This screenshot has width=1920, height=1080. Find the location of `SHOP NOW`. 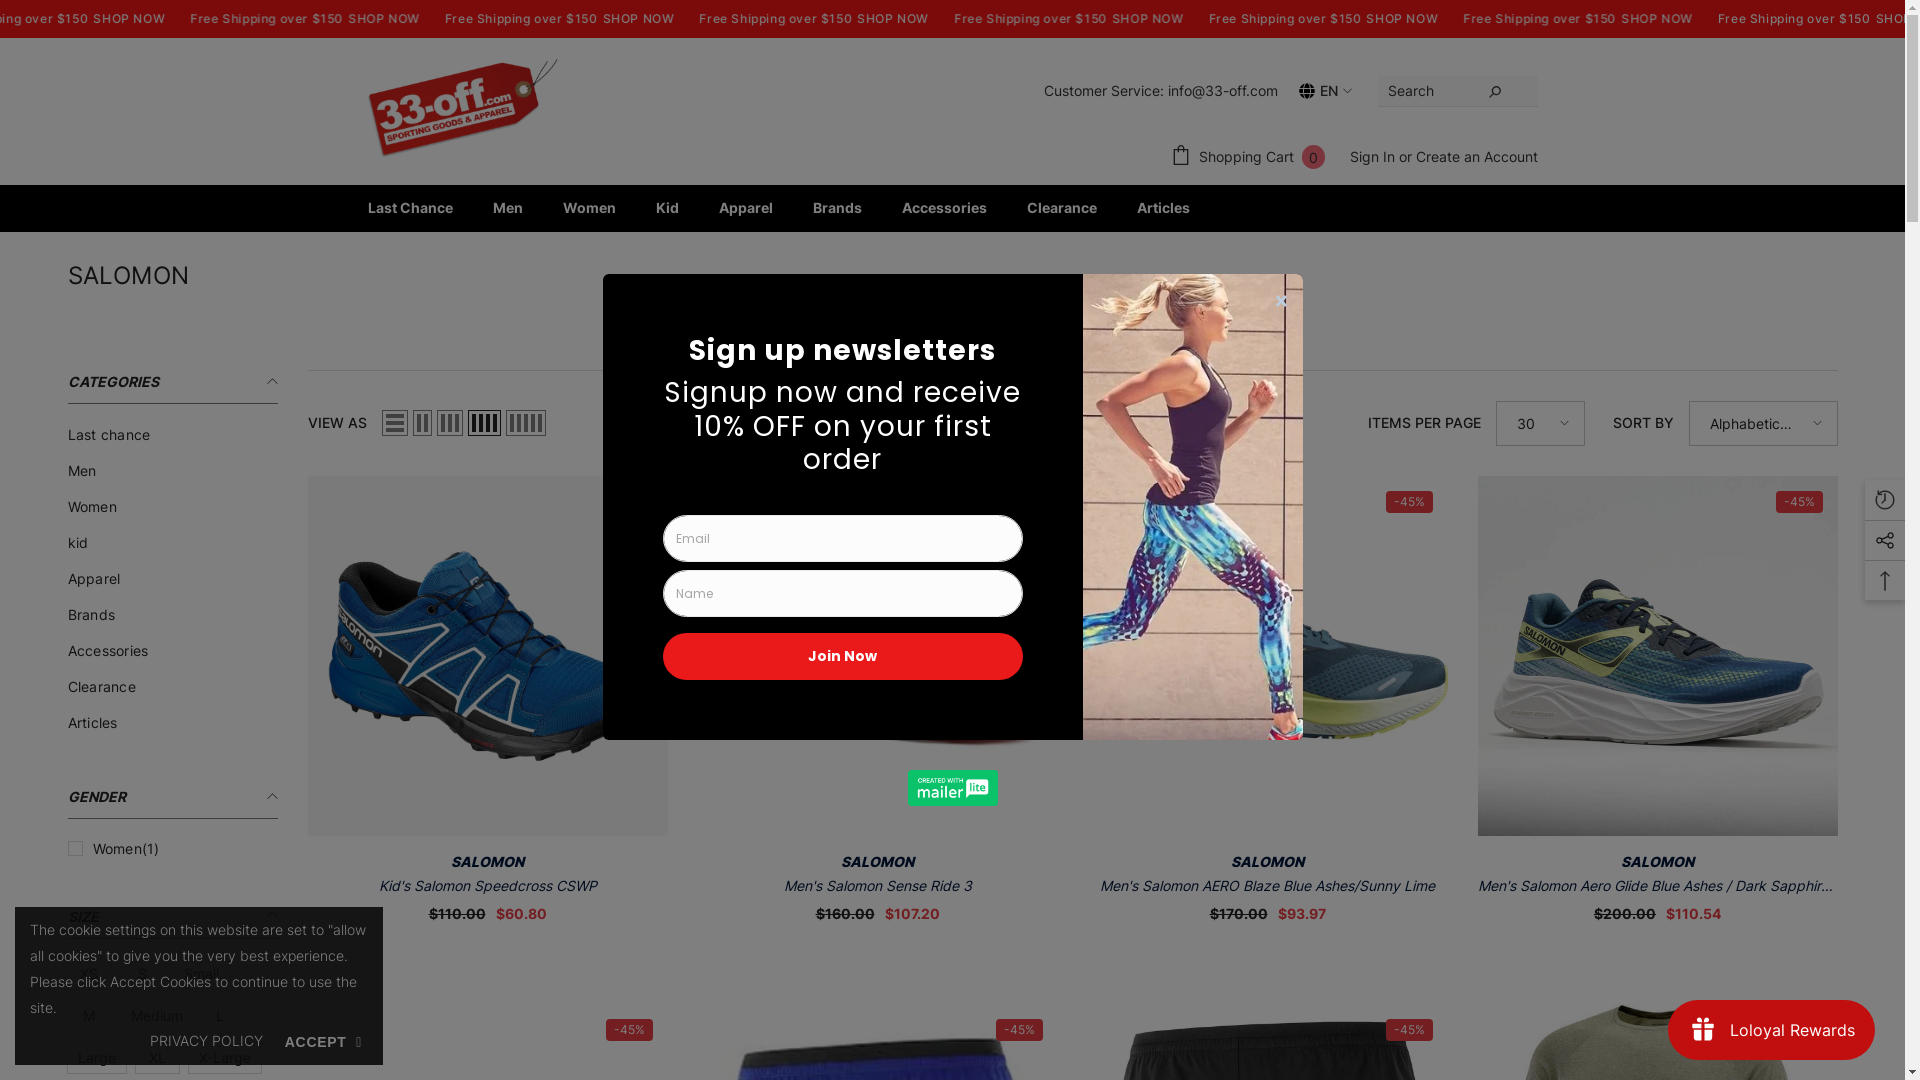

SHOP NOW is located at coordinates (164, 19).